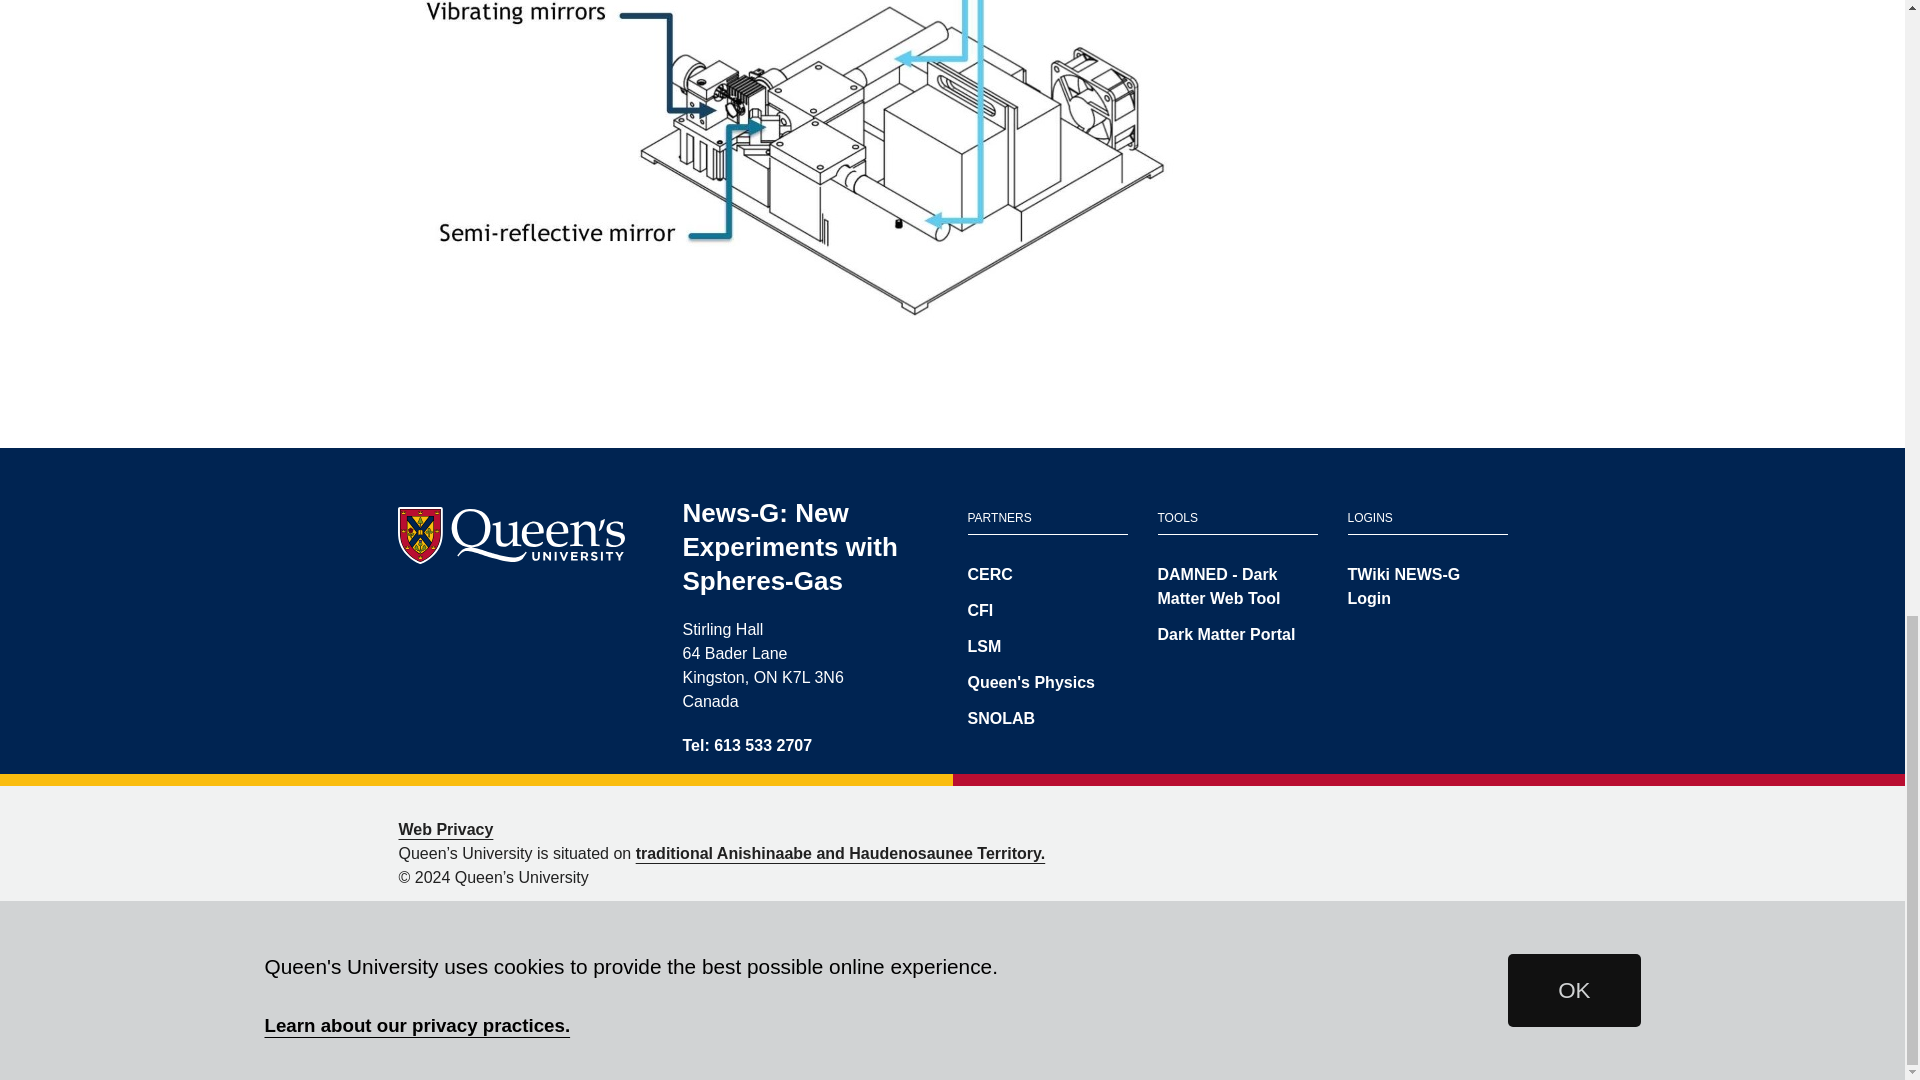  I want to click on Canada Excellence Research Chair, so click(1048, 574).